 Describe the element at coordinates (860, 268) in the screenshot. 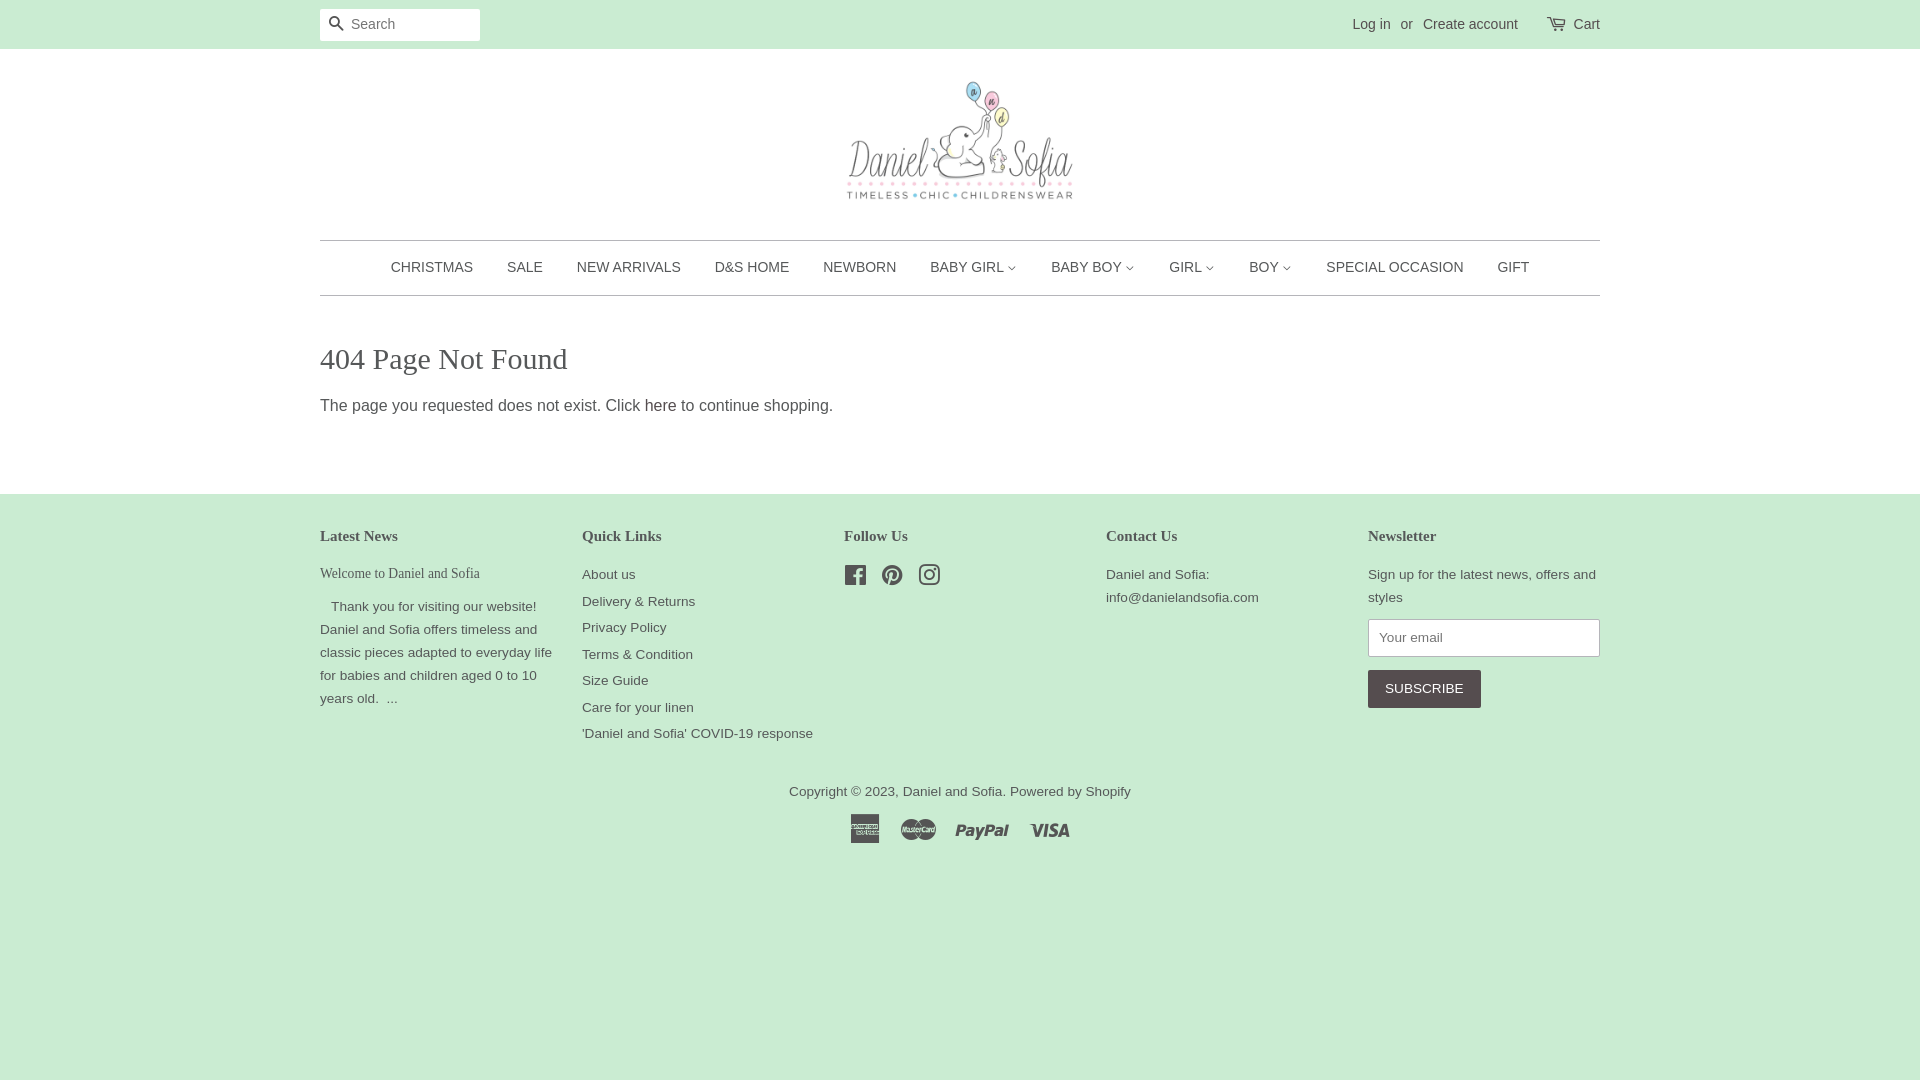

I see `NEWBORN` at that location.